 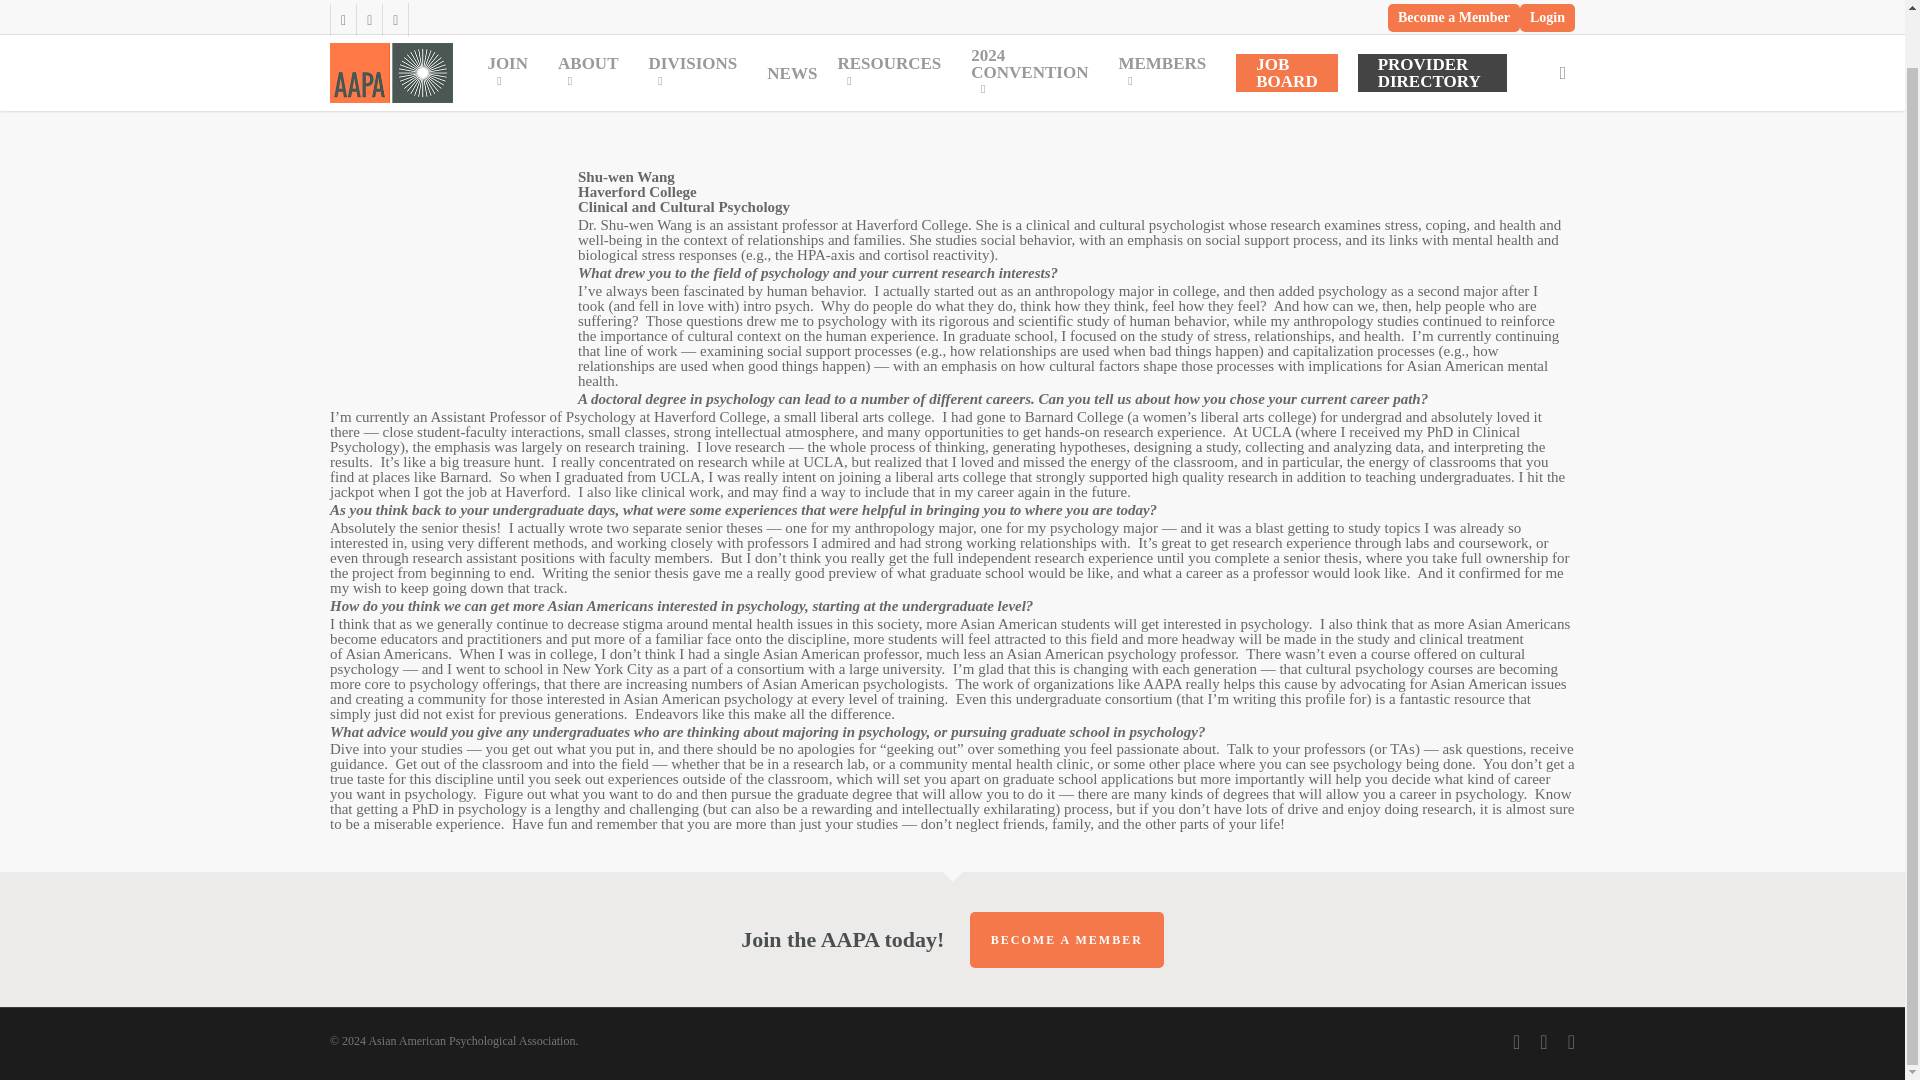 What do you see at coordinates (696, 16) in the screenshot?
I see `DIVISIONS` at bounding box center [696, 16].